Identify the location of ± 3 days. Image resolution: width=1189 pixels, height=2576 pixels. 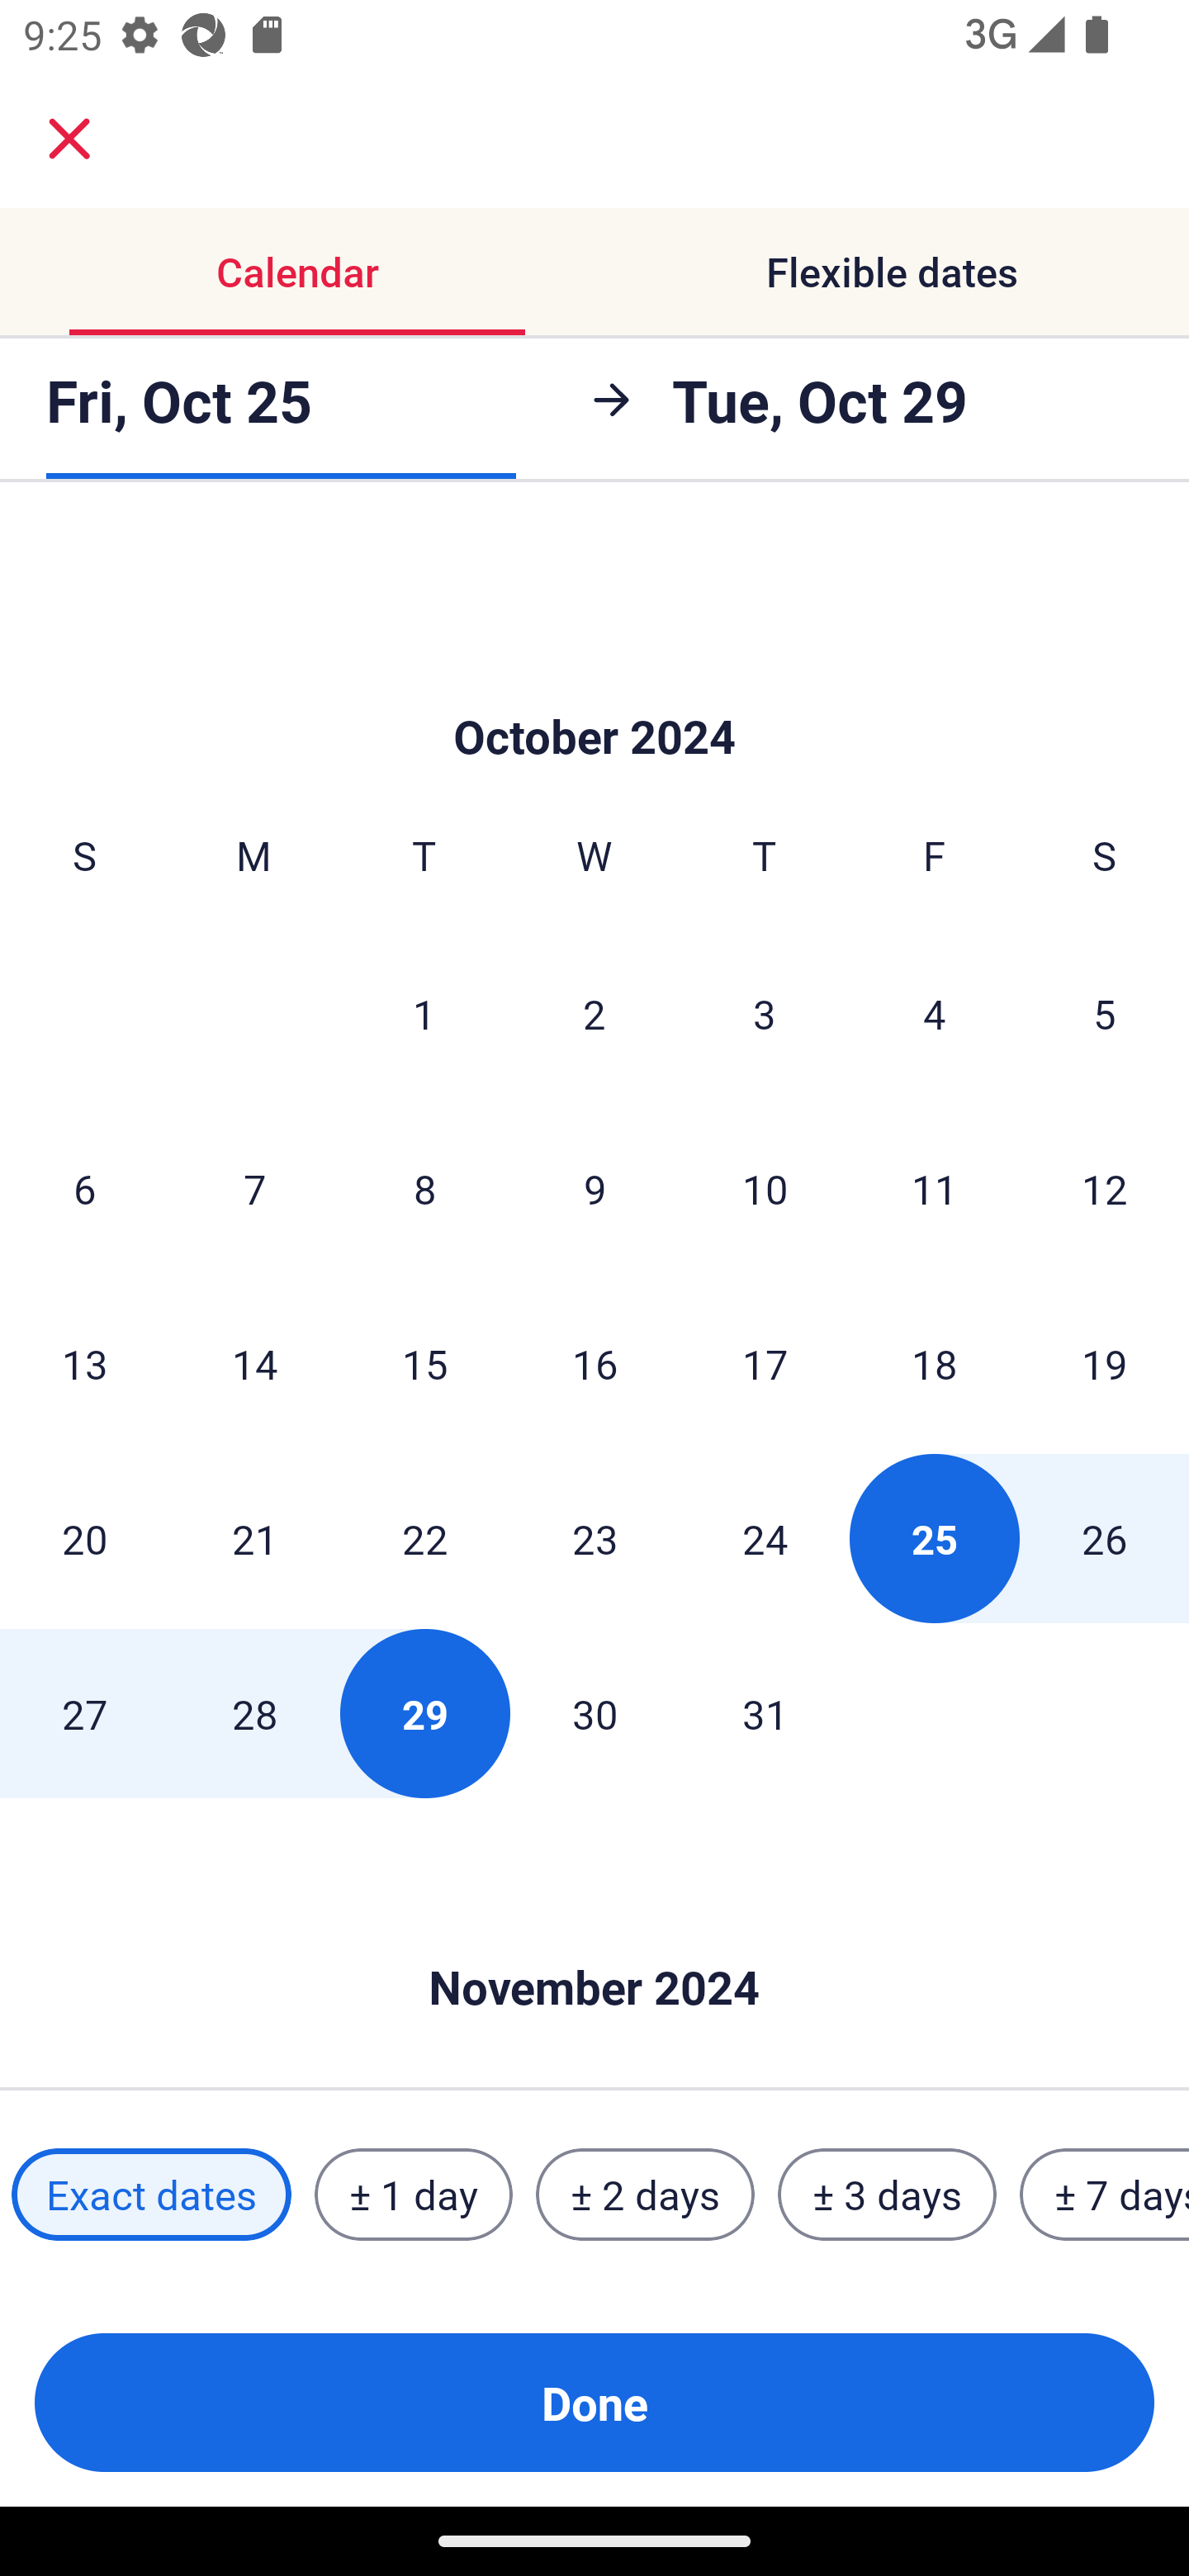
(887, 2195).